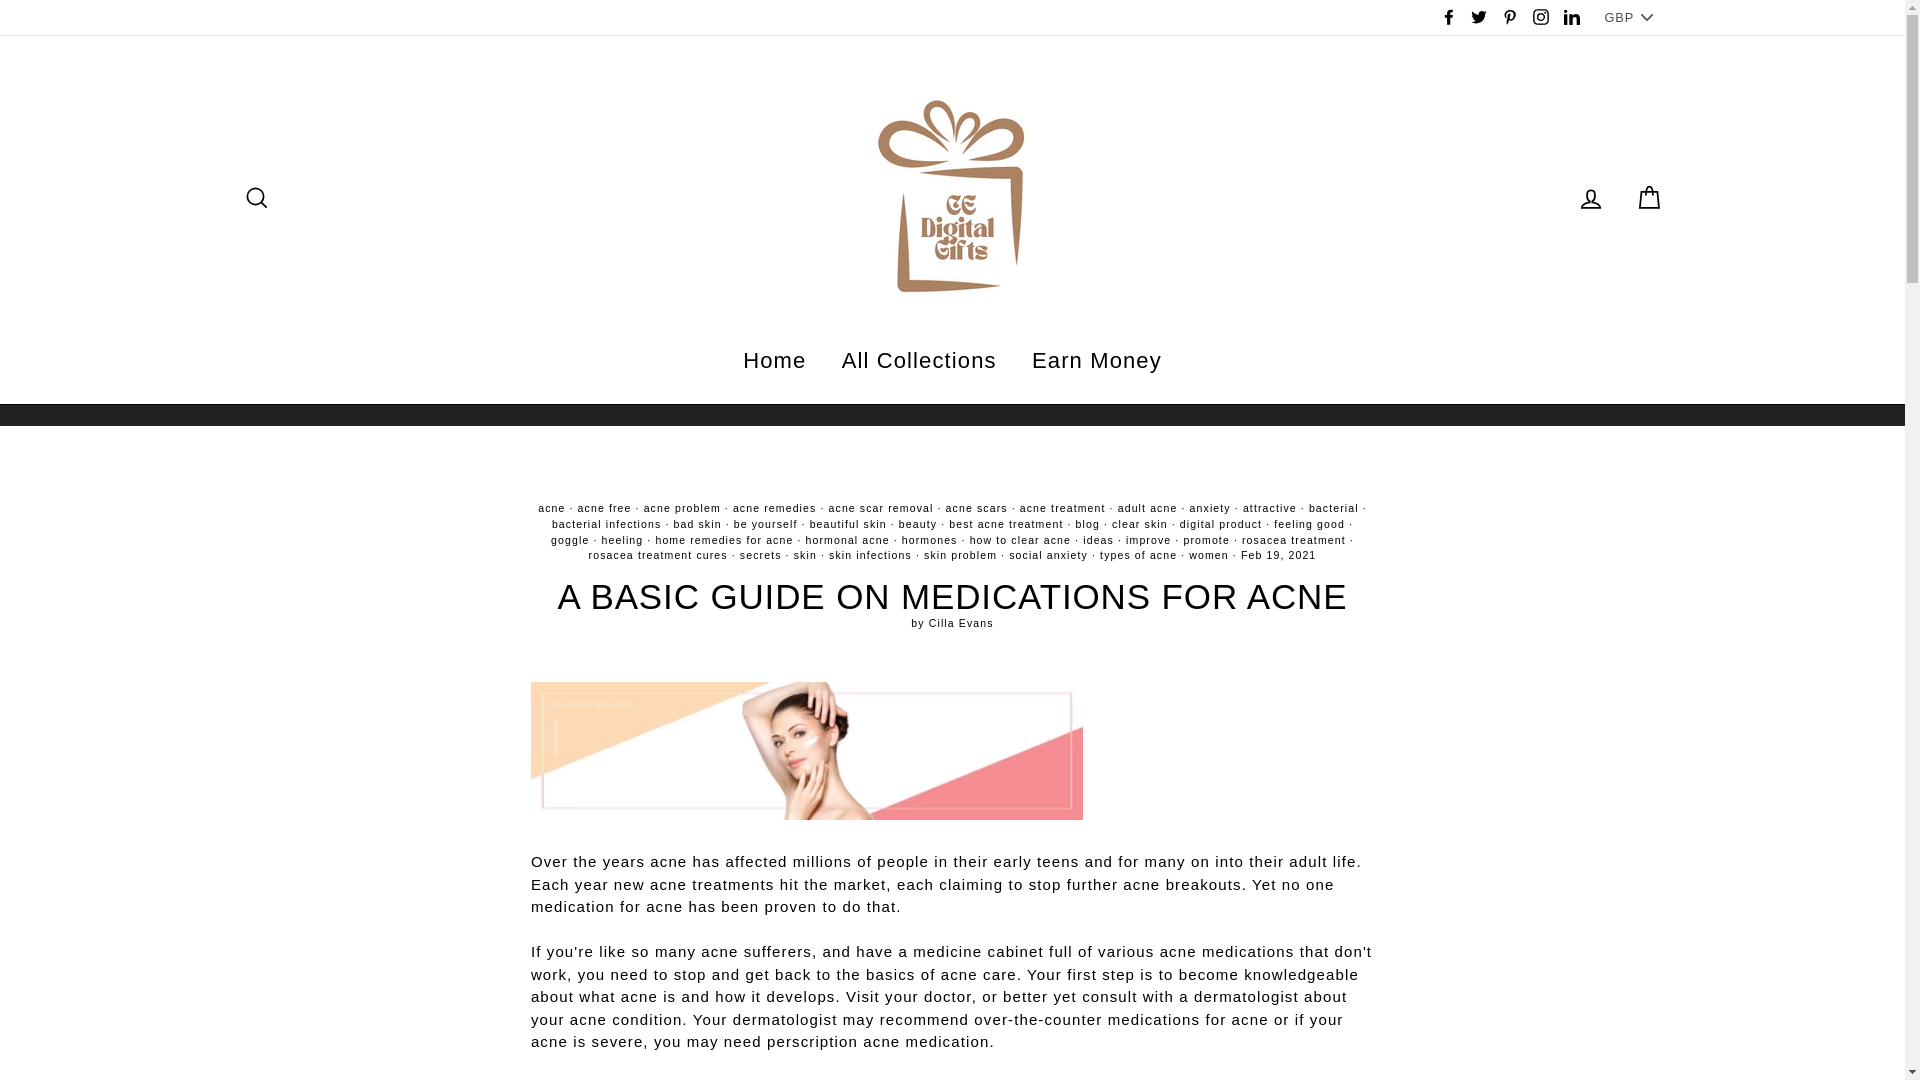  Describe the element at coordinates (1448, 18) in the screenshot. I see `CEdigitalgifts  on Facebook` at that location.